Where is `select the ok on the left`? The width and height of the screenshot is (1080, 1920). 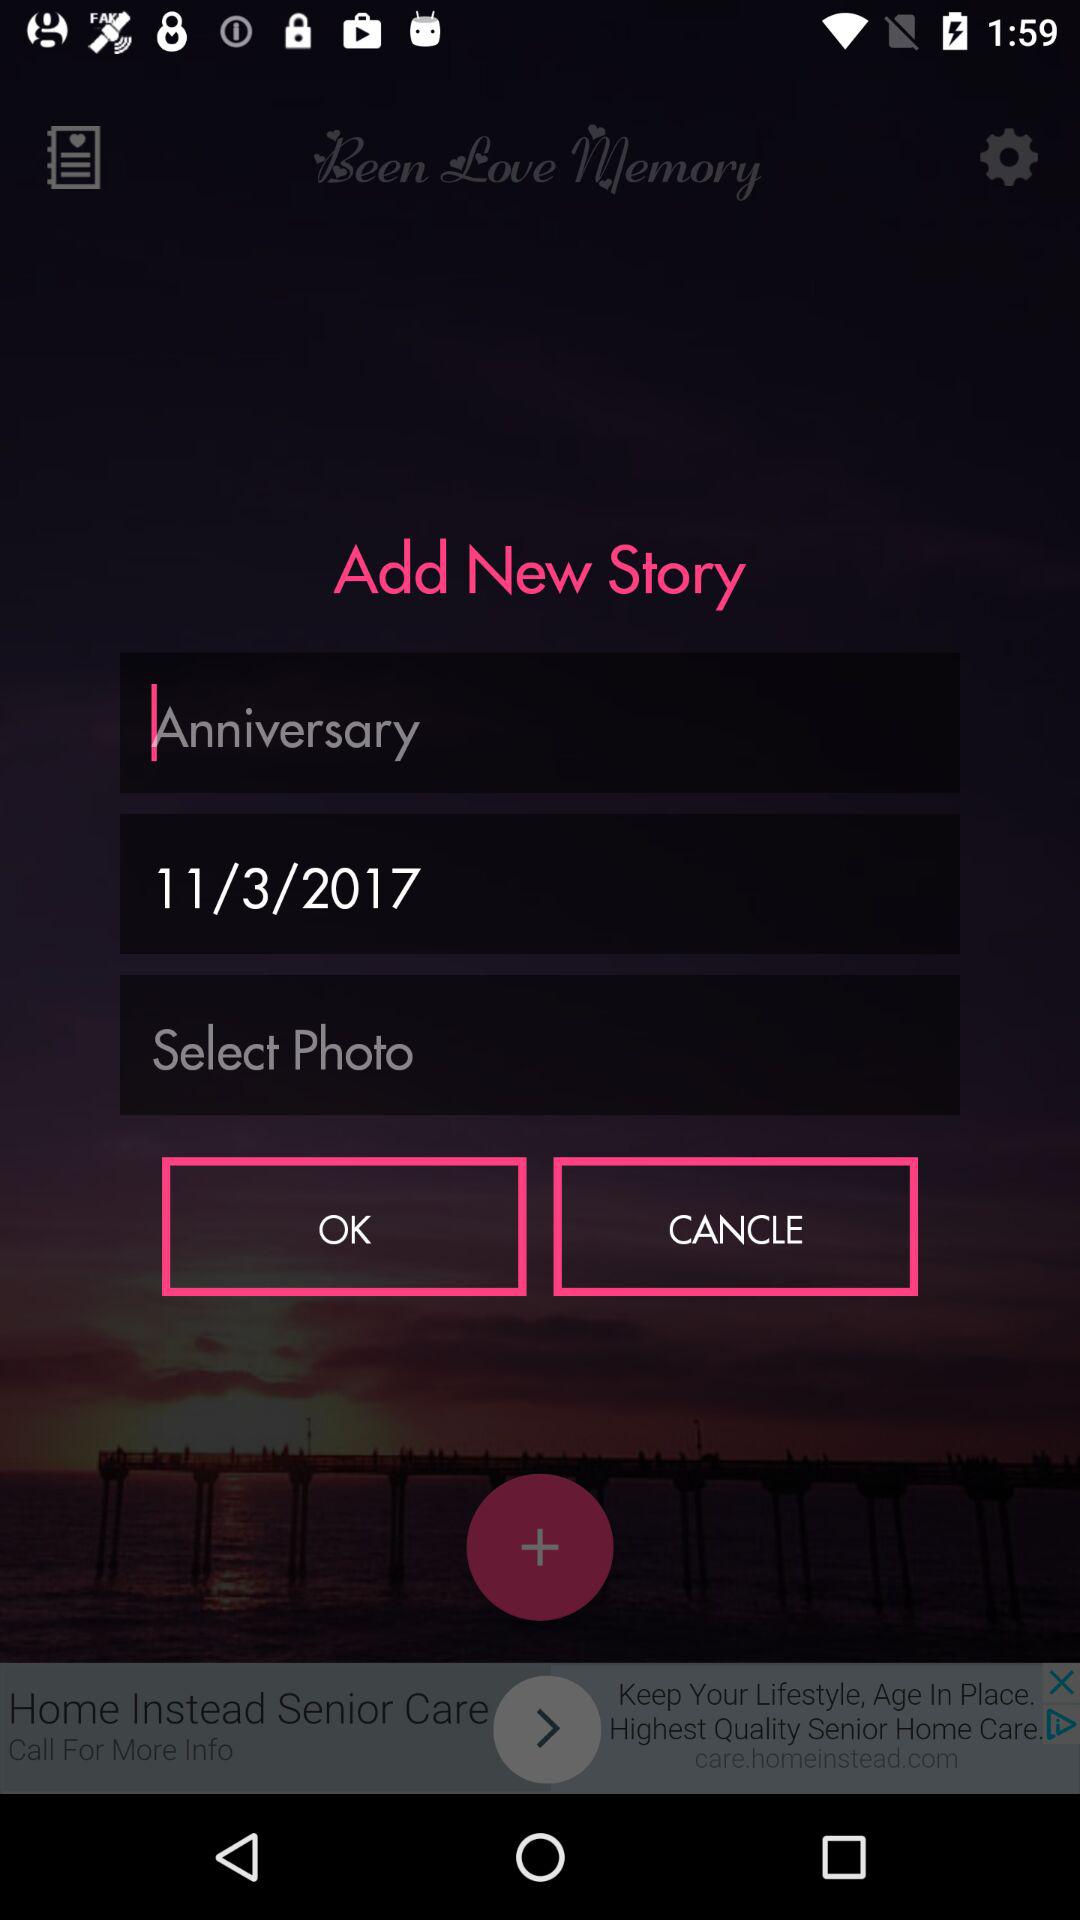 select the ok on the left is located at coordinates (344, 1226).